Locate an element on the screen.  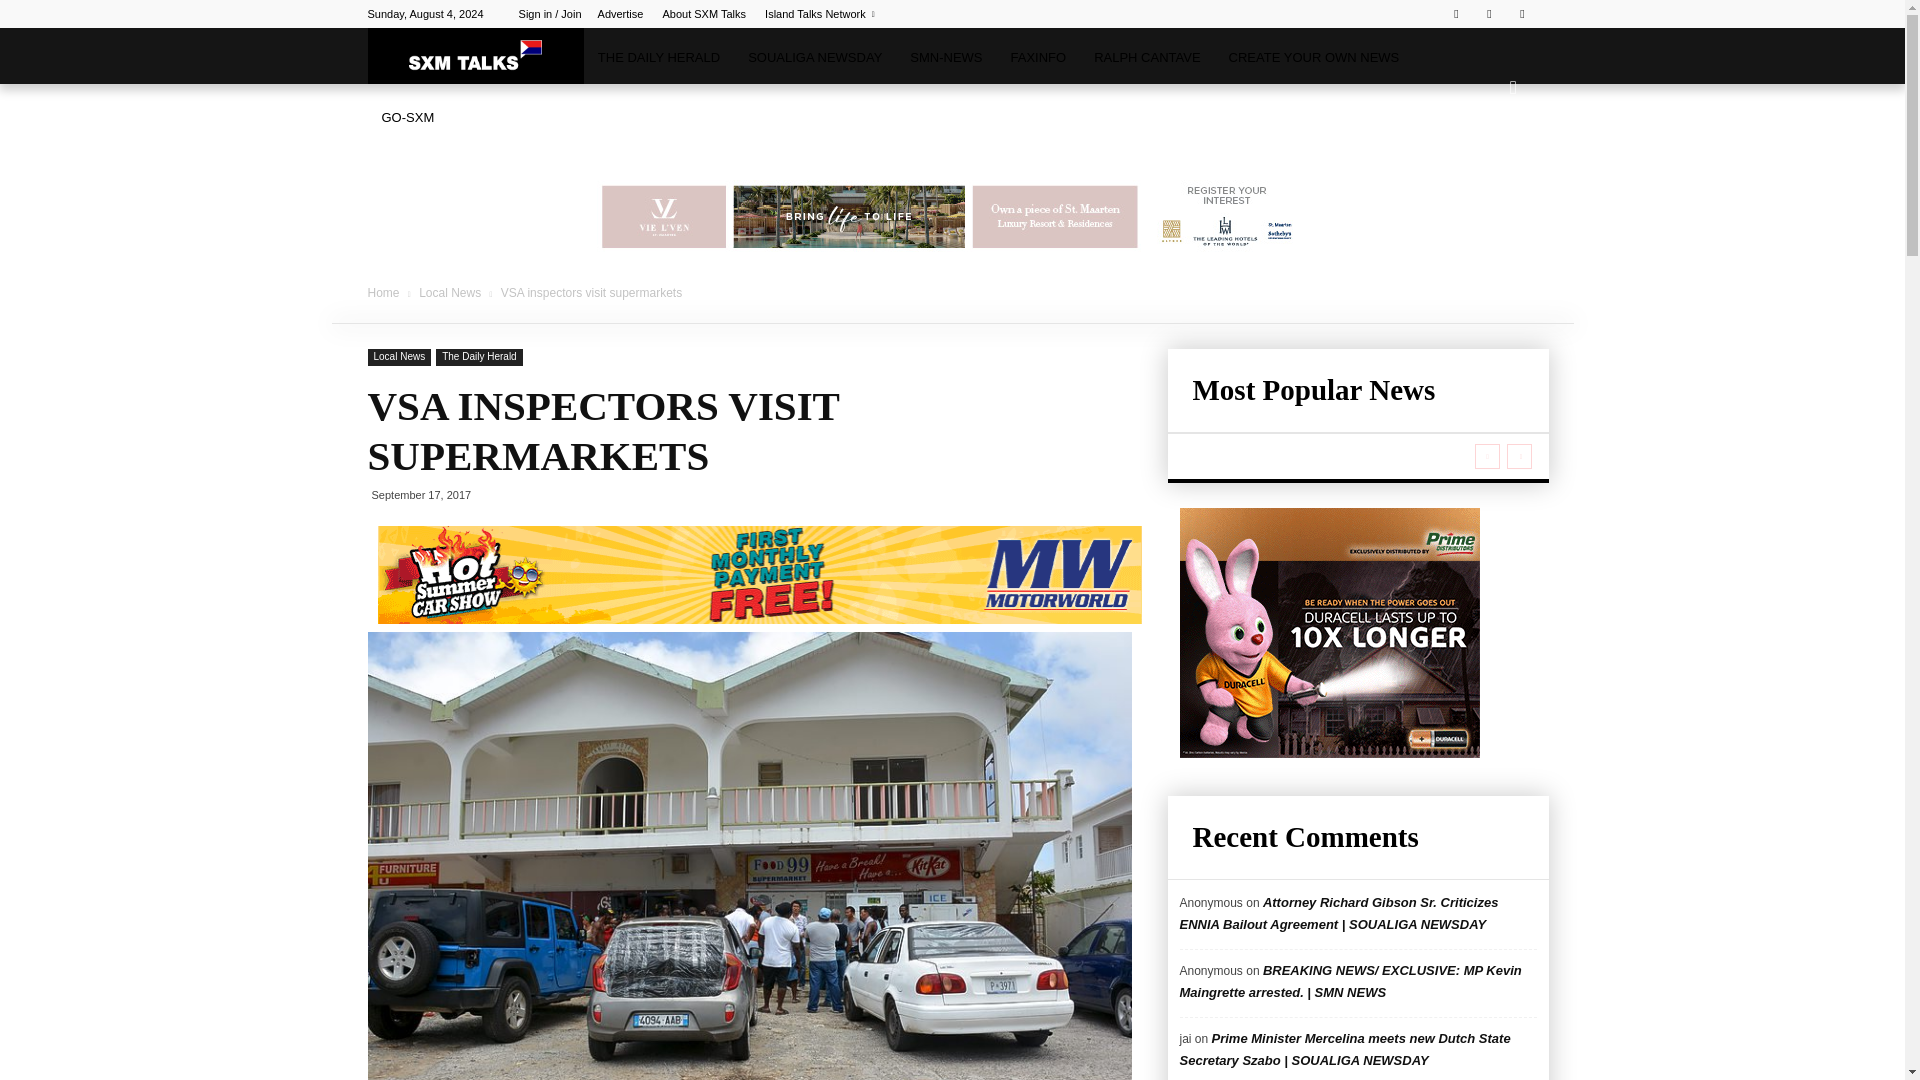
Twitter is located at coordinates (1488, 14).